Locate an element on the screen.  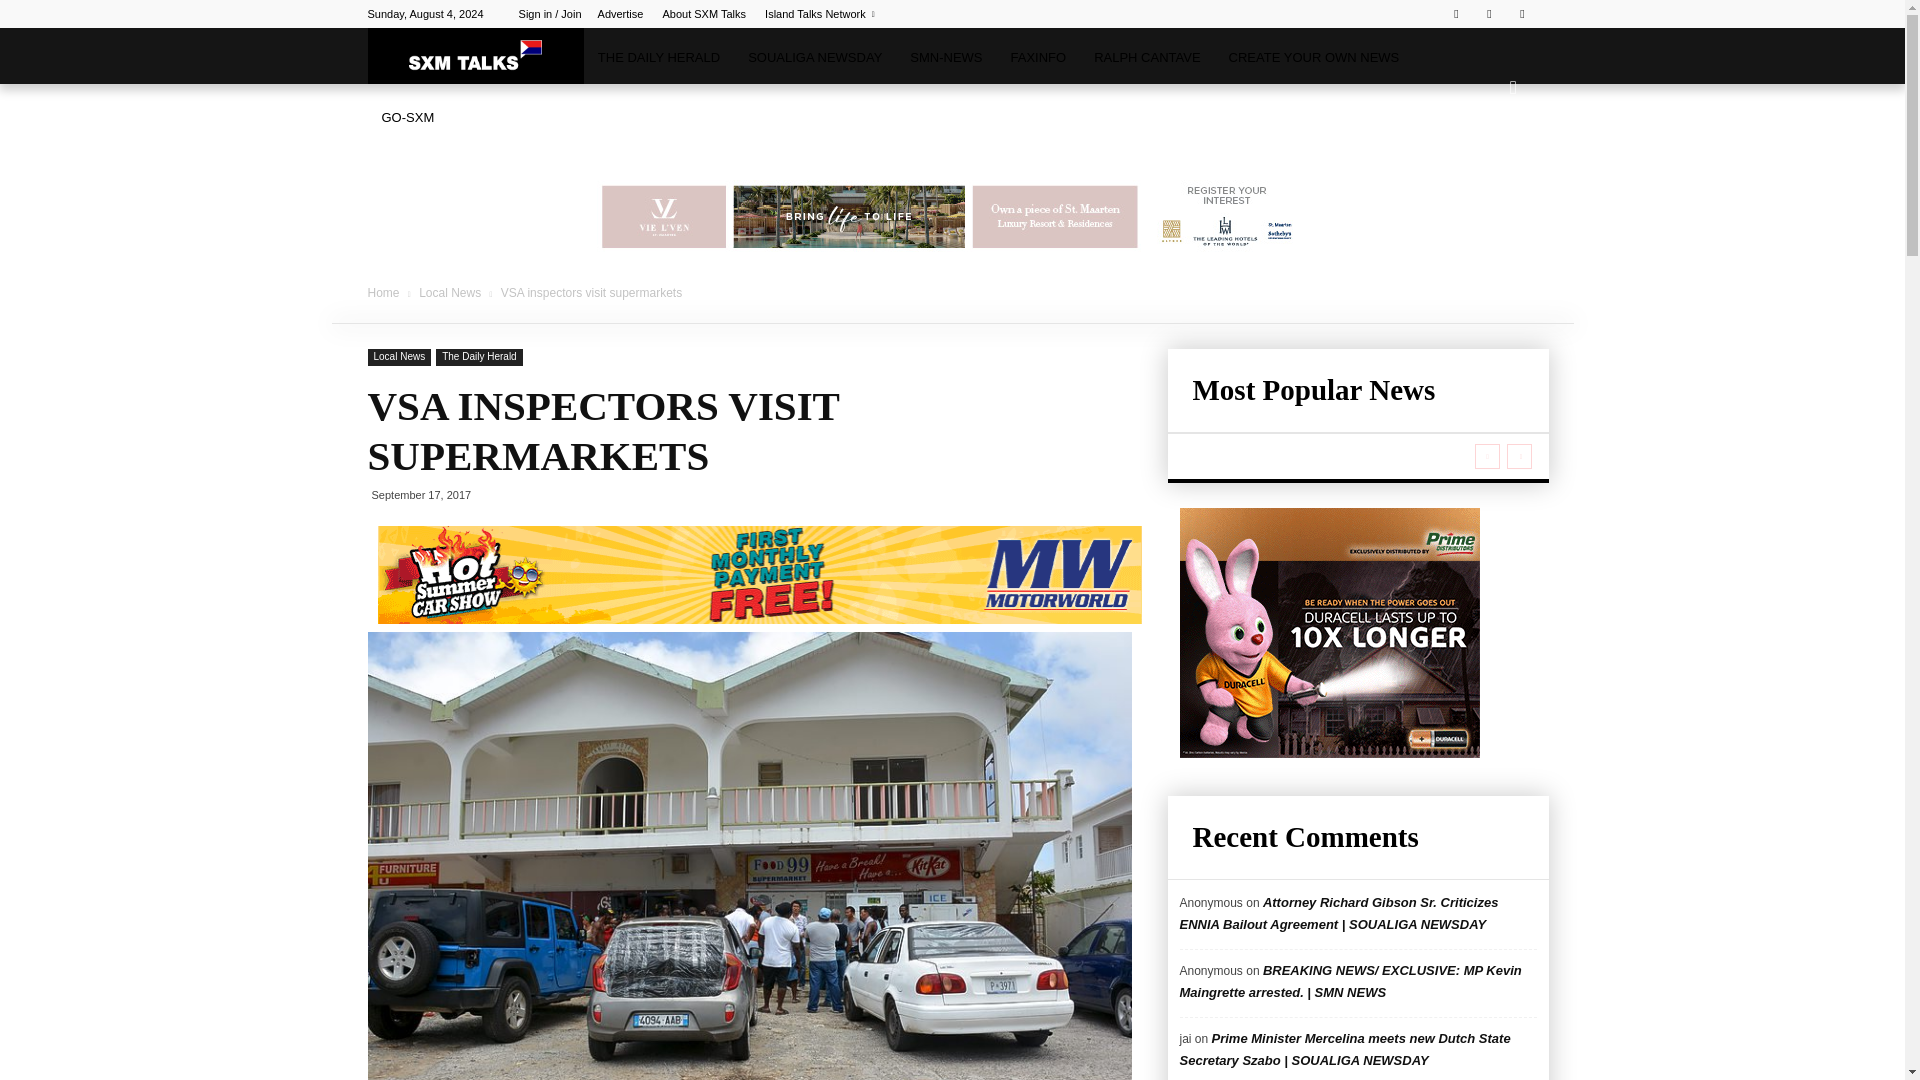
Twitter is located at coordinates (1488, 14).